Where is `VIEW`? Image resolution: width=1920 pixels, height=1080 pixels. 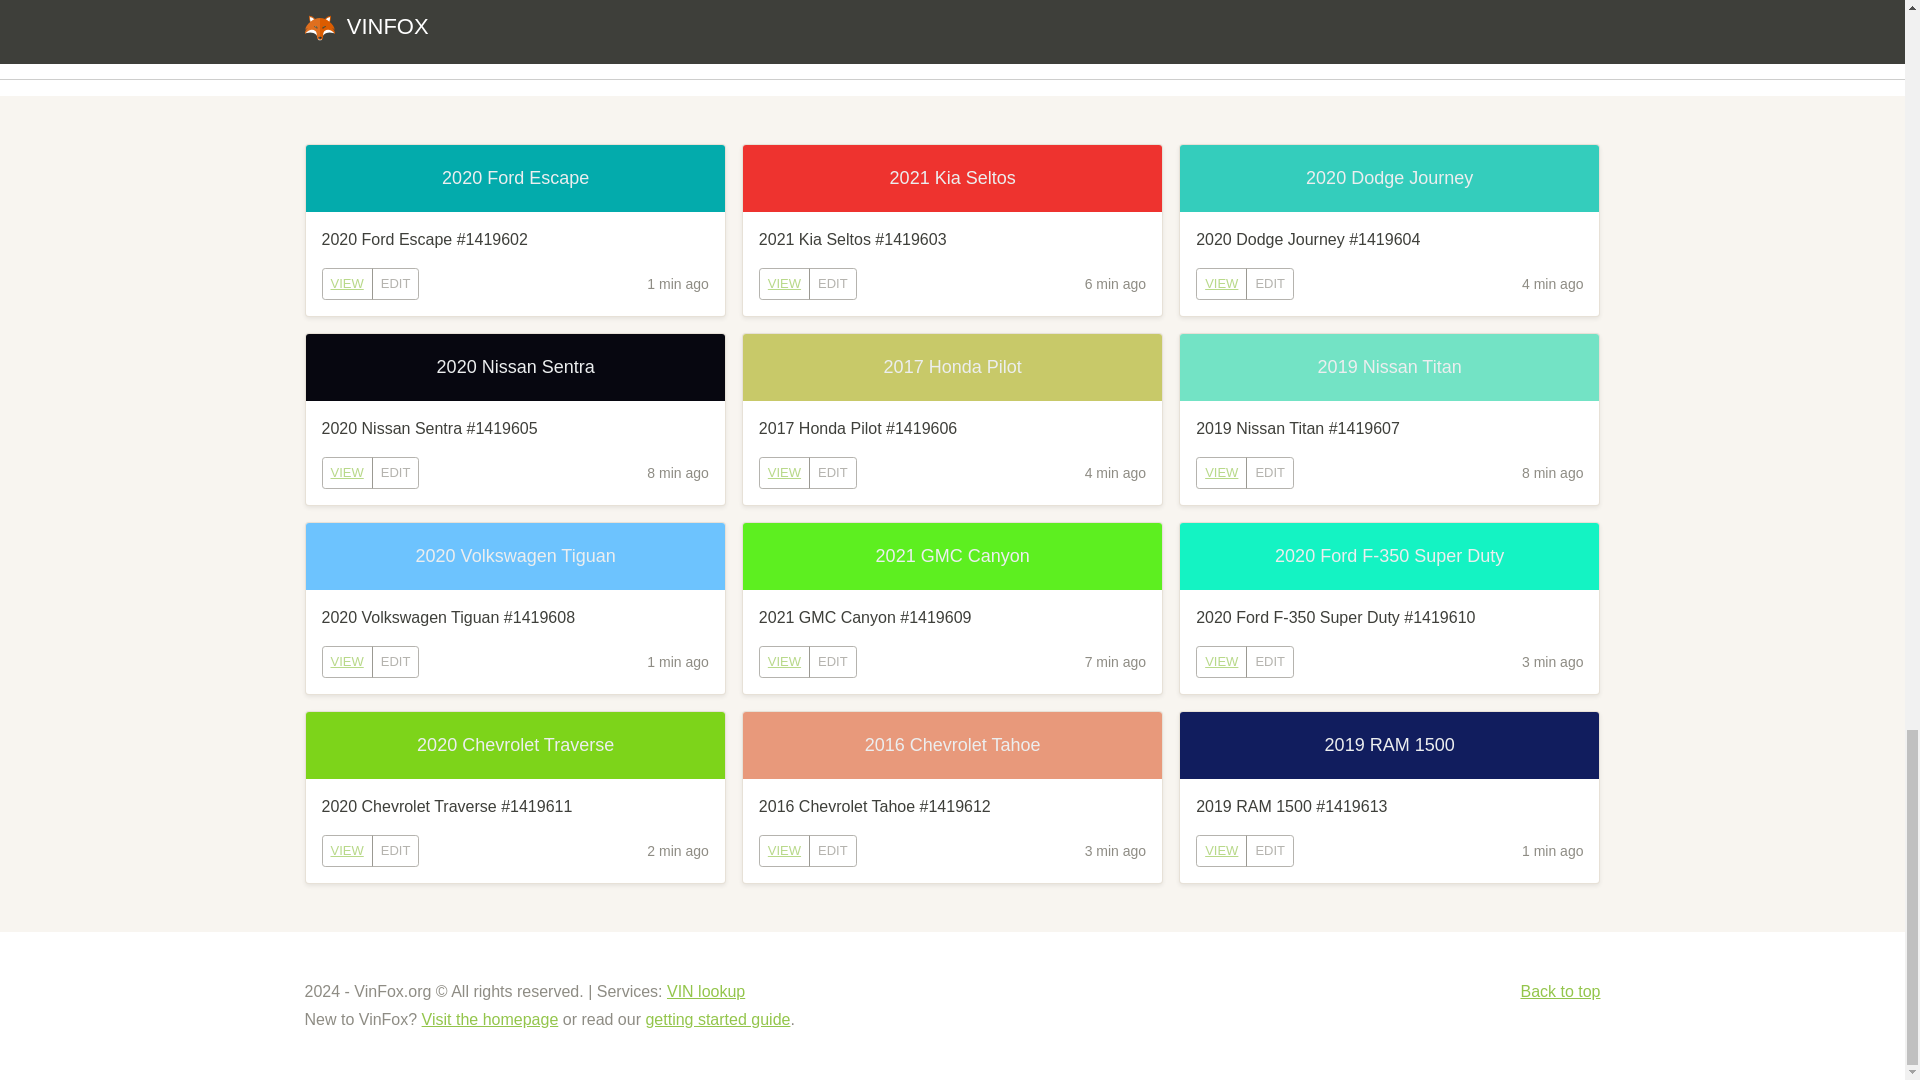
VIEW is located at coordinates (346, 472).